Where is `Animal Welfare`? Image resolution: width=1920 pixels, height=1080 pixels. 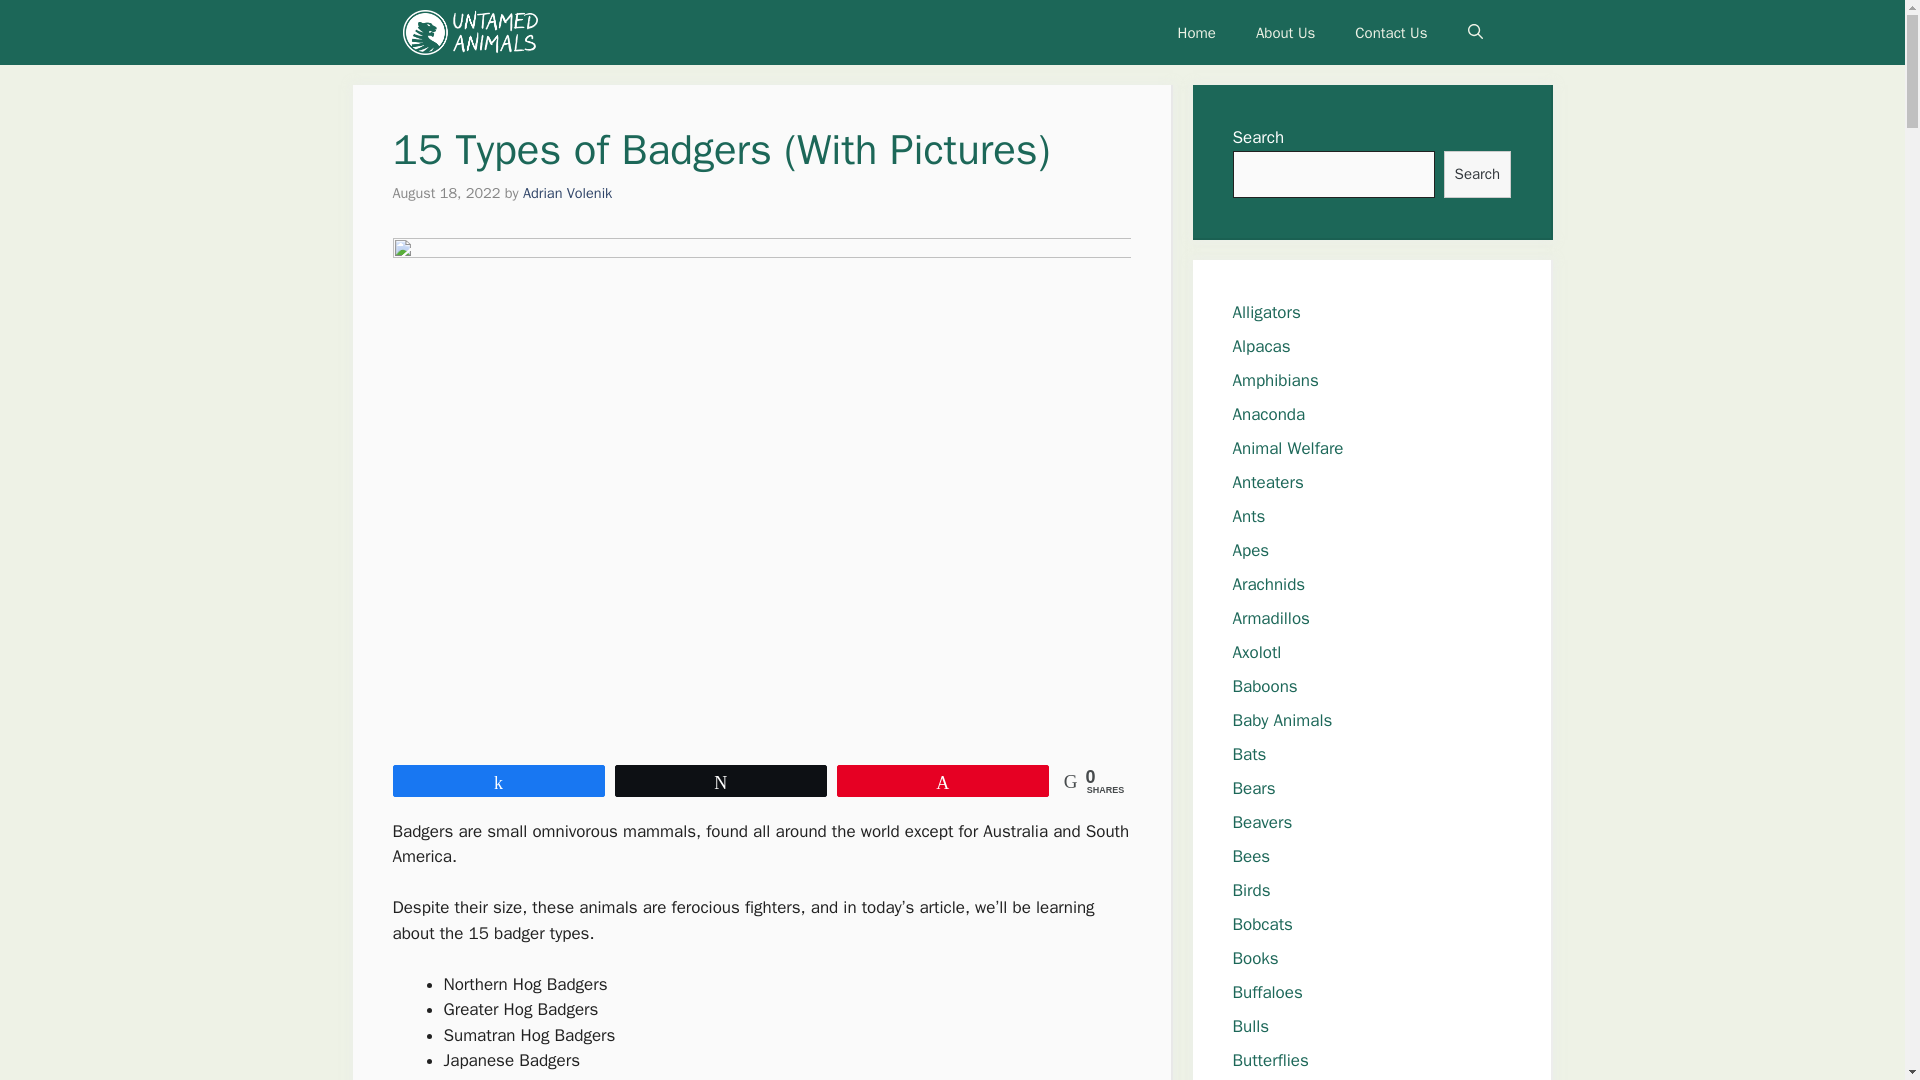 Animal Welfare is located at coordinates (1287, 448).